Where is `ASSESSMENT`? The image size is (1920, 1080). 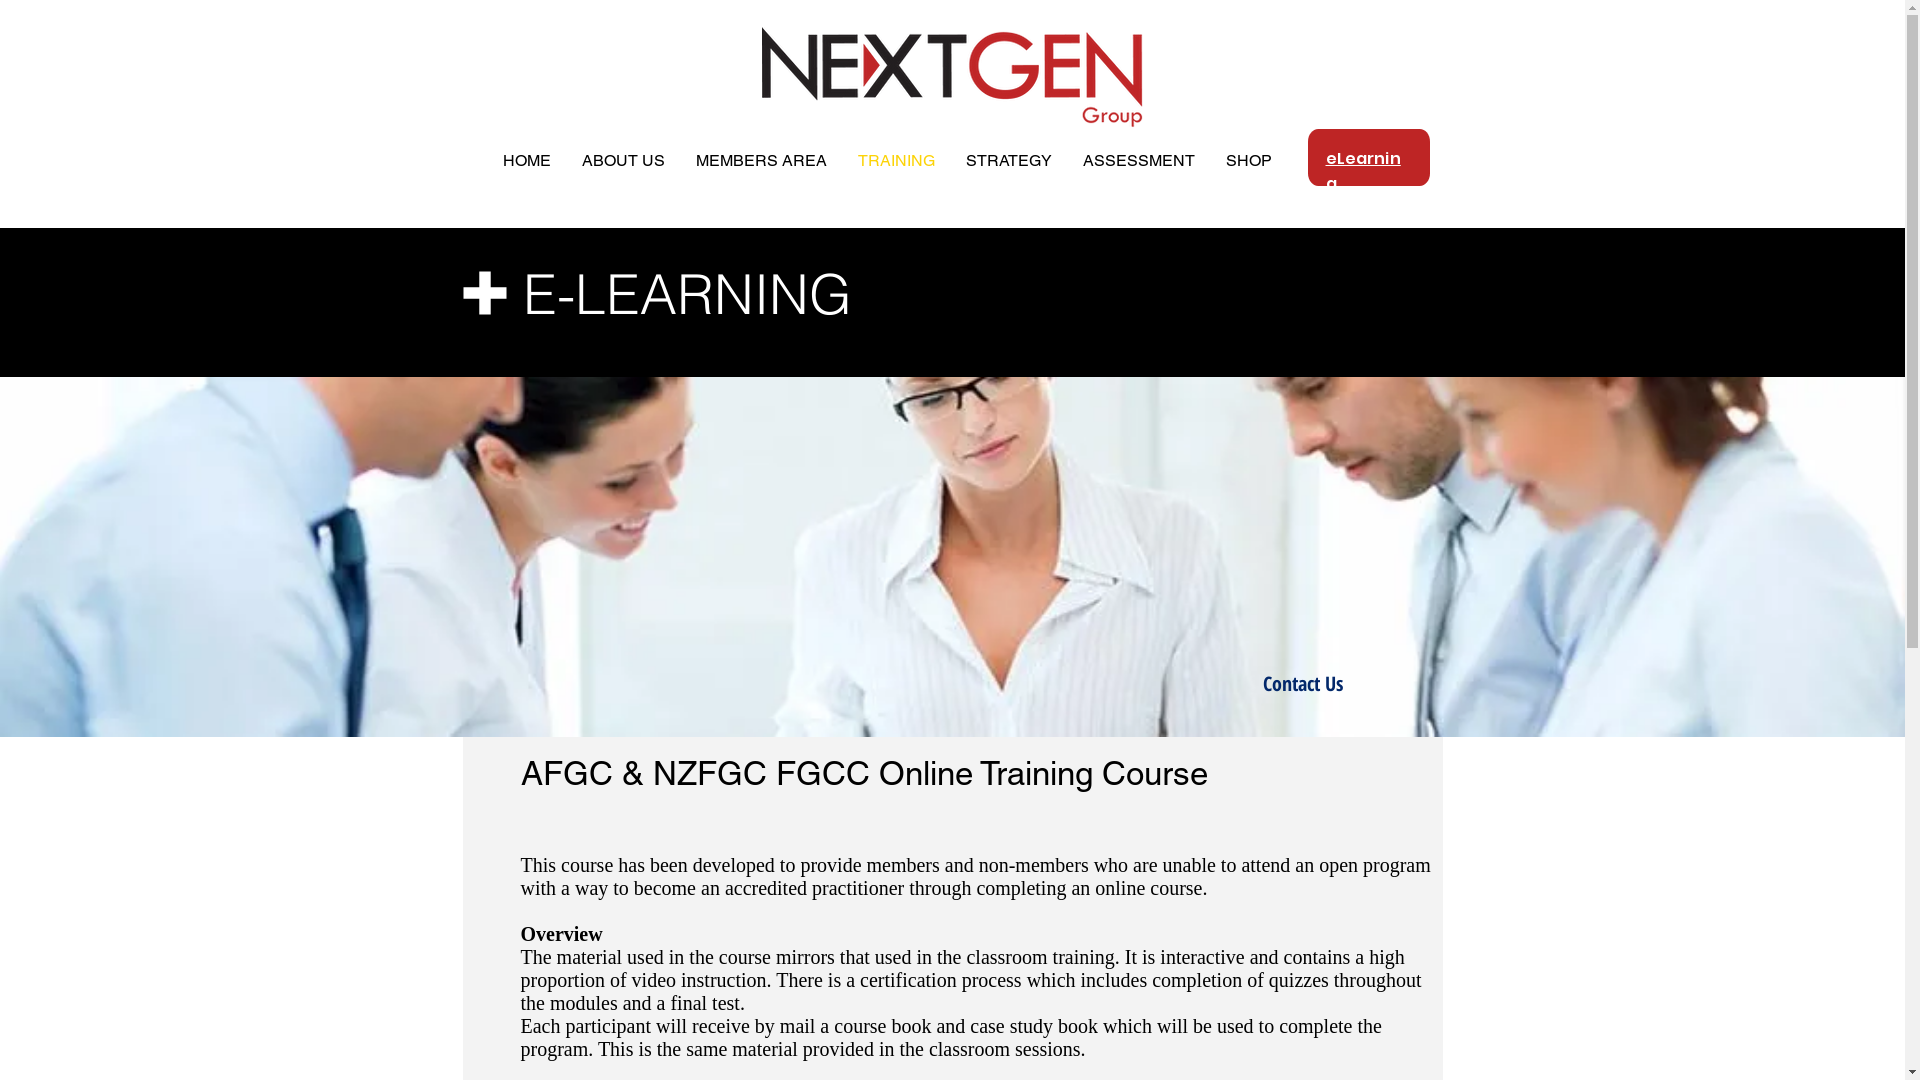 ASSESSMENT is located at coordinates (1140, 161).